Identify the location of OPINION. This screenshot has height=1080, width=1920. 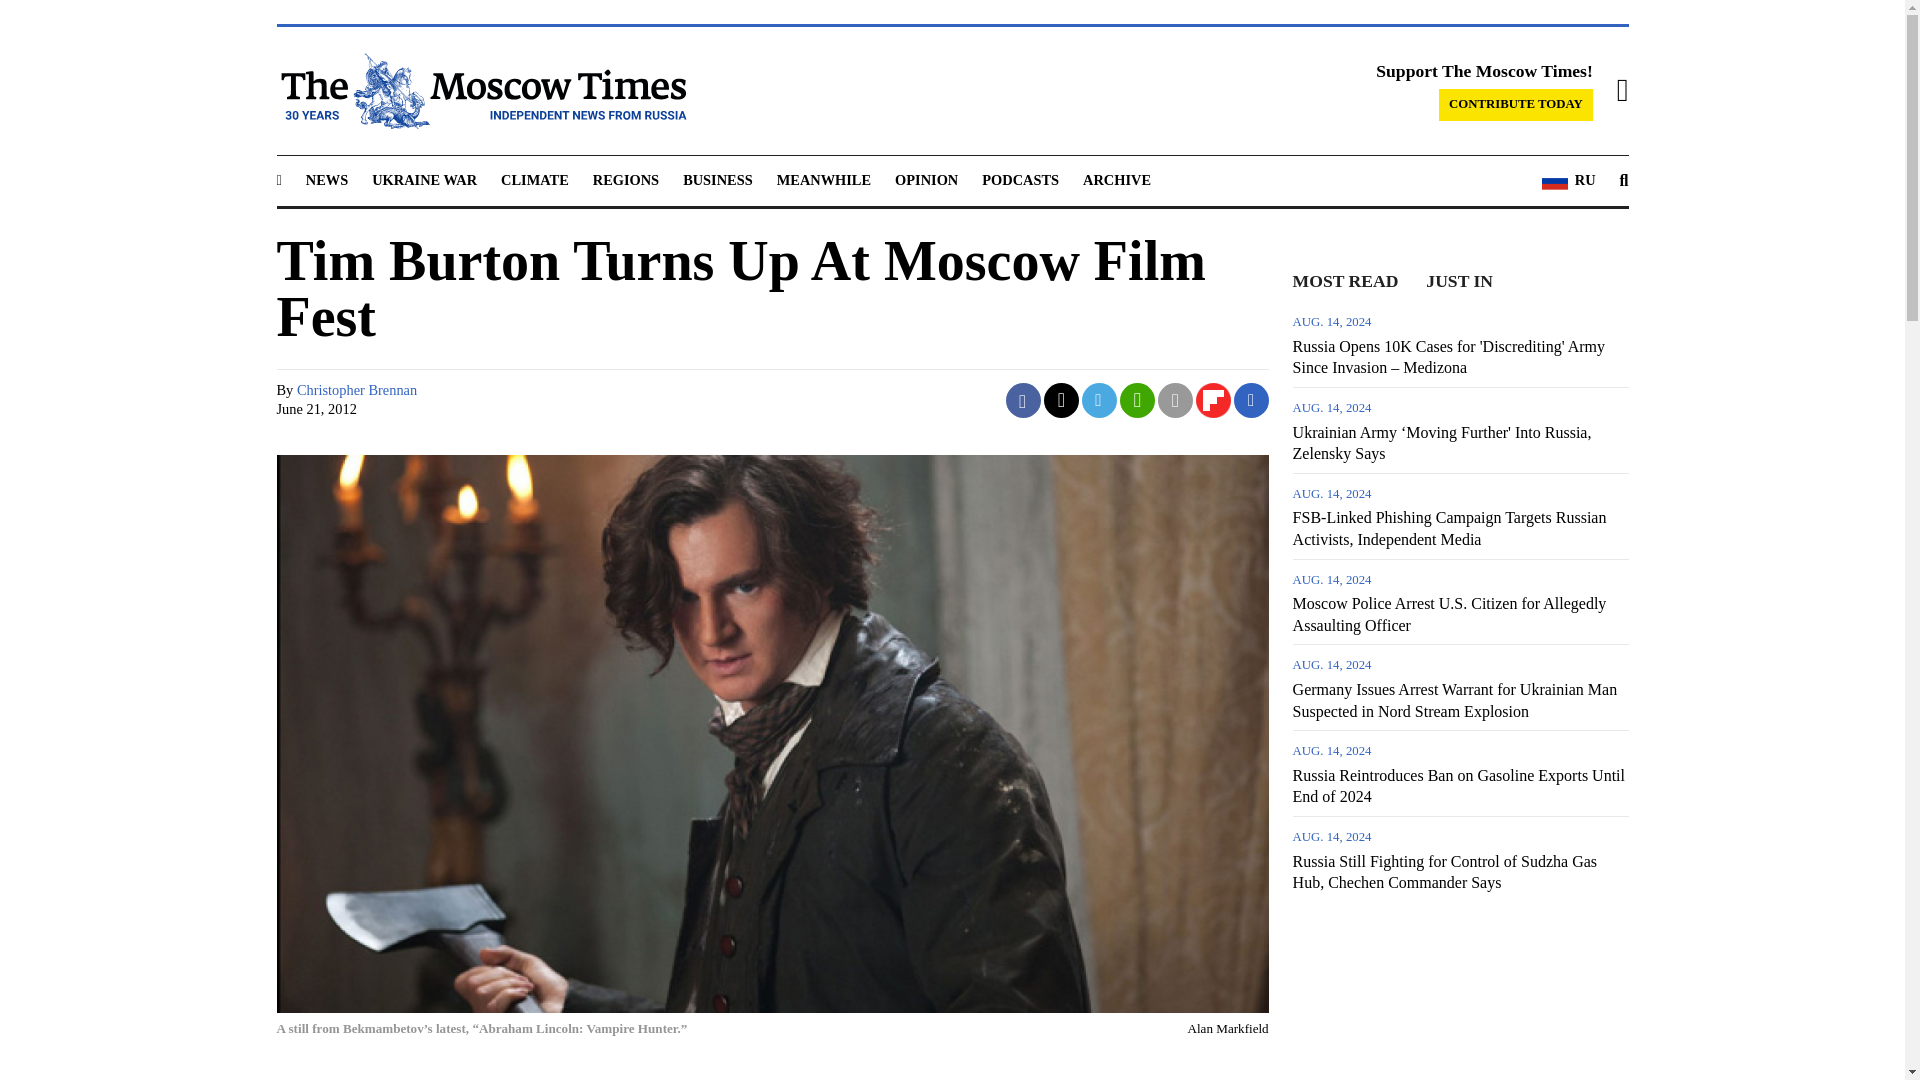
(926, 179).